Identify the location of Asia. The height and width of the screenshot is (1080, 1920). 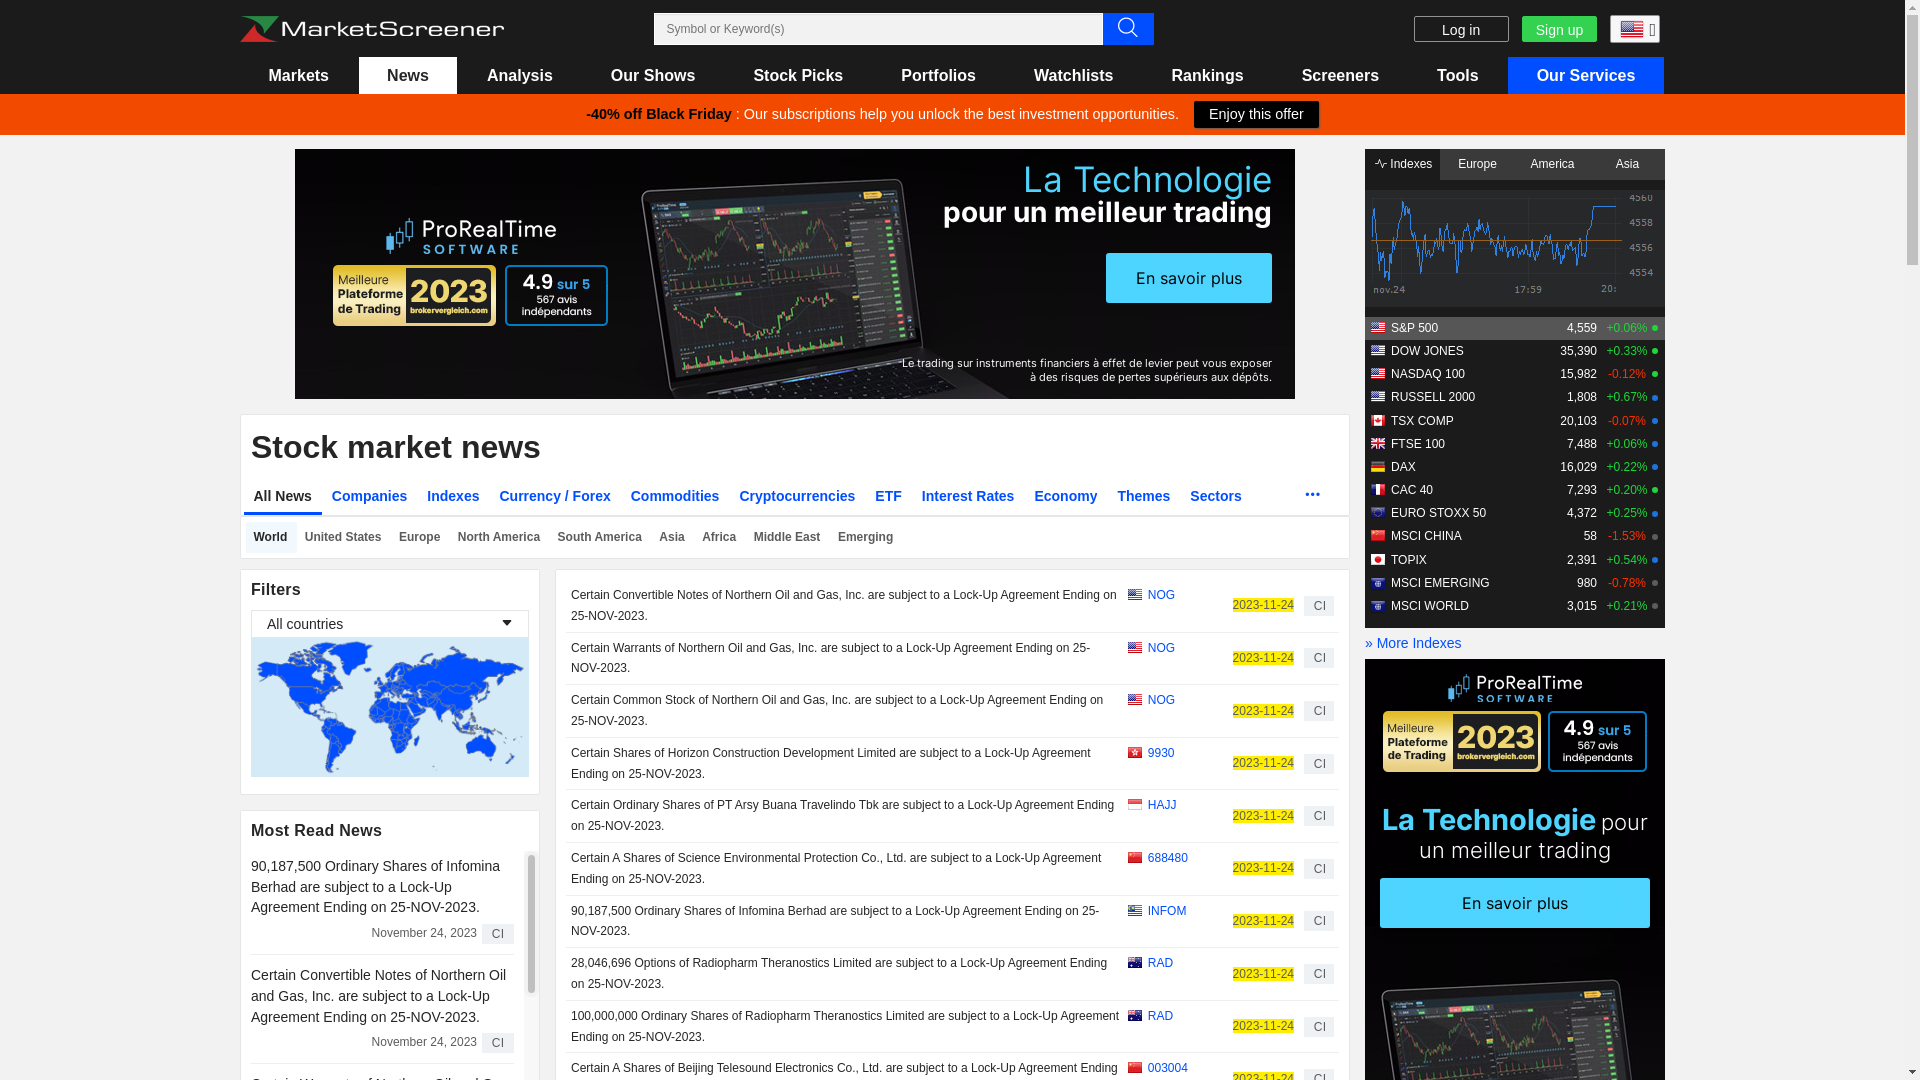
(1628, 164).